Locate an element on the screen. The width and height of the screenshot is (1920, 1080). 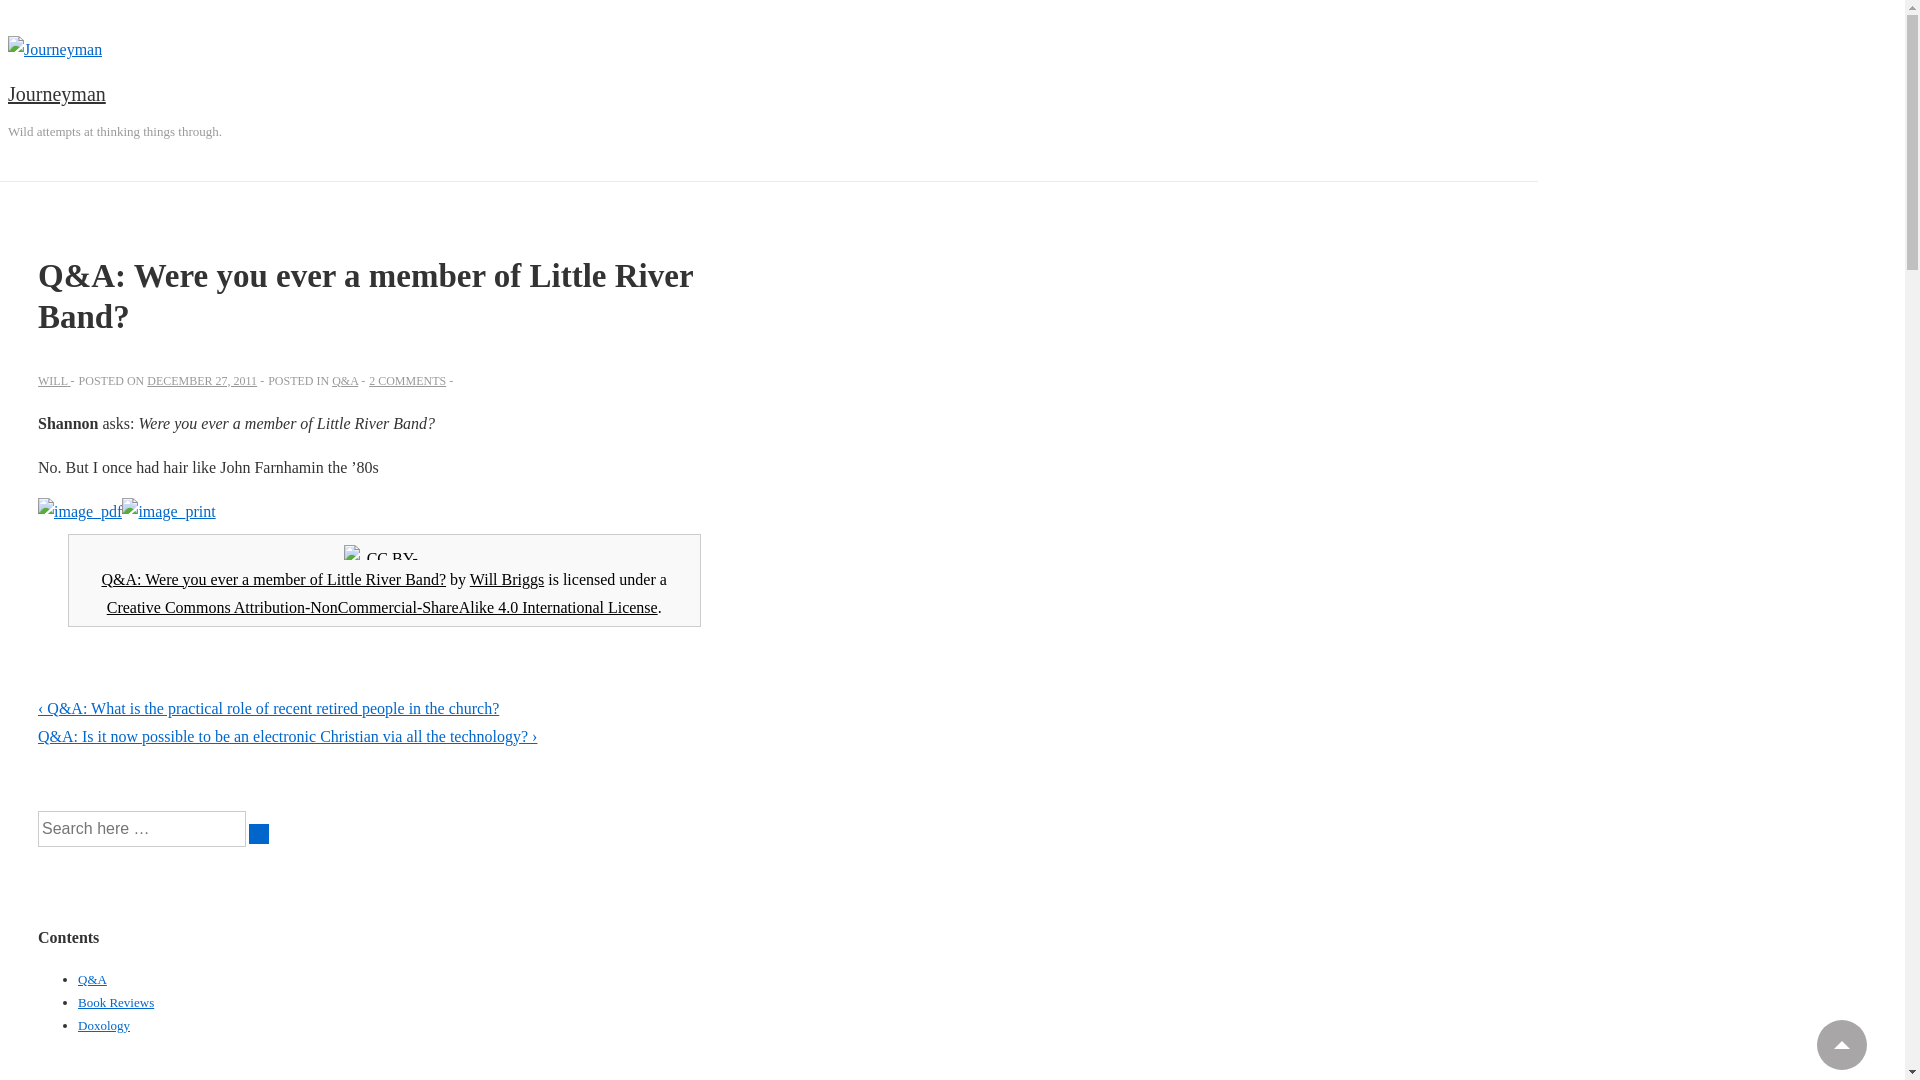
2 COMMENTS is located at coordinates (408, 380).